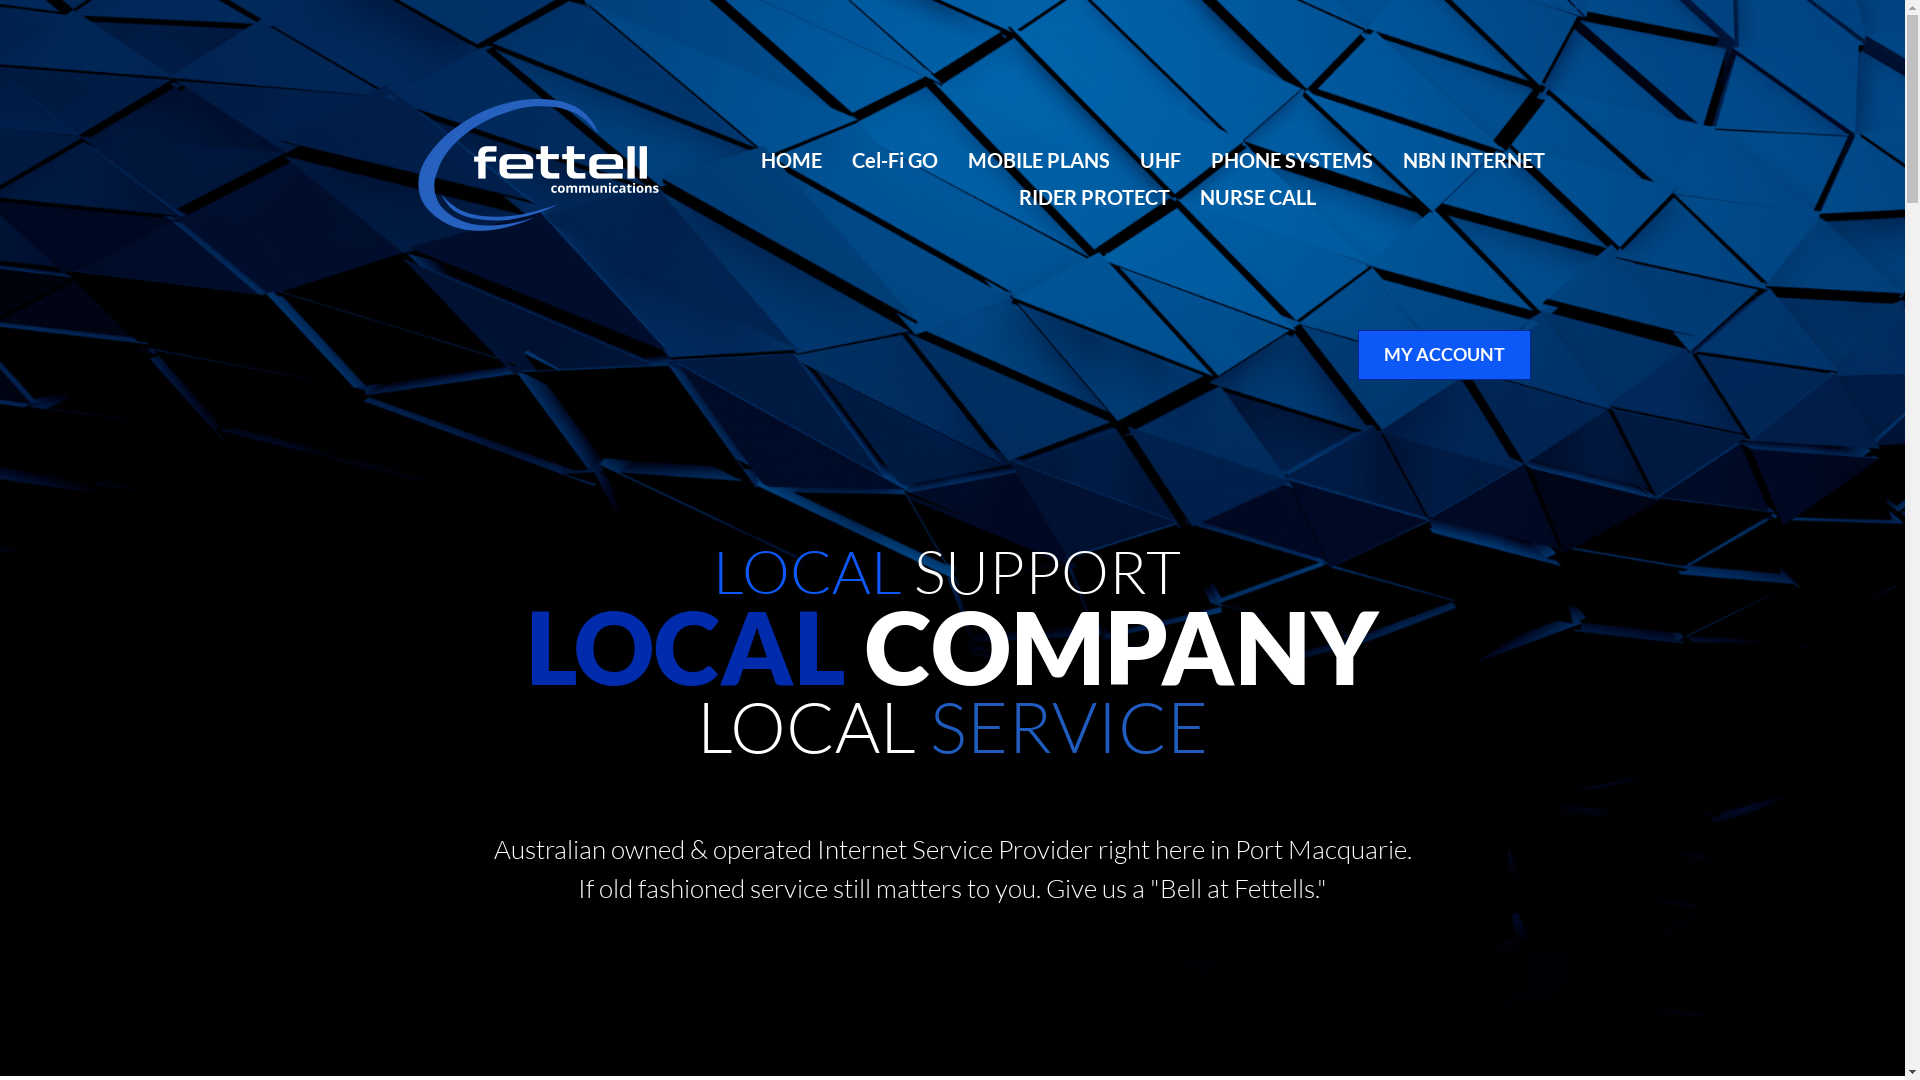 The image size is (1920, 1080). What do you see at coordinates (1039, 160) in the screenshot?
I see `MOBILE PLANS` at bounding box center [1039, 160].